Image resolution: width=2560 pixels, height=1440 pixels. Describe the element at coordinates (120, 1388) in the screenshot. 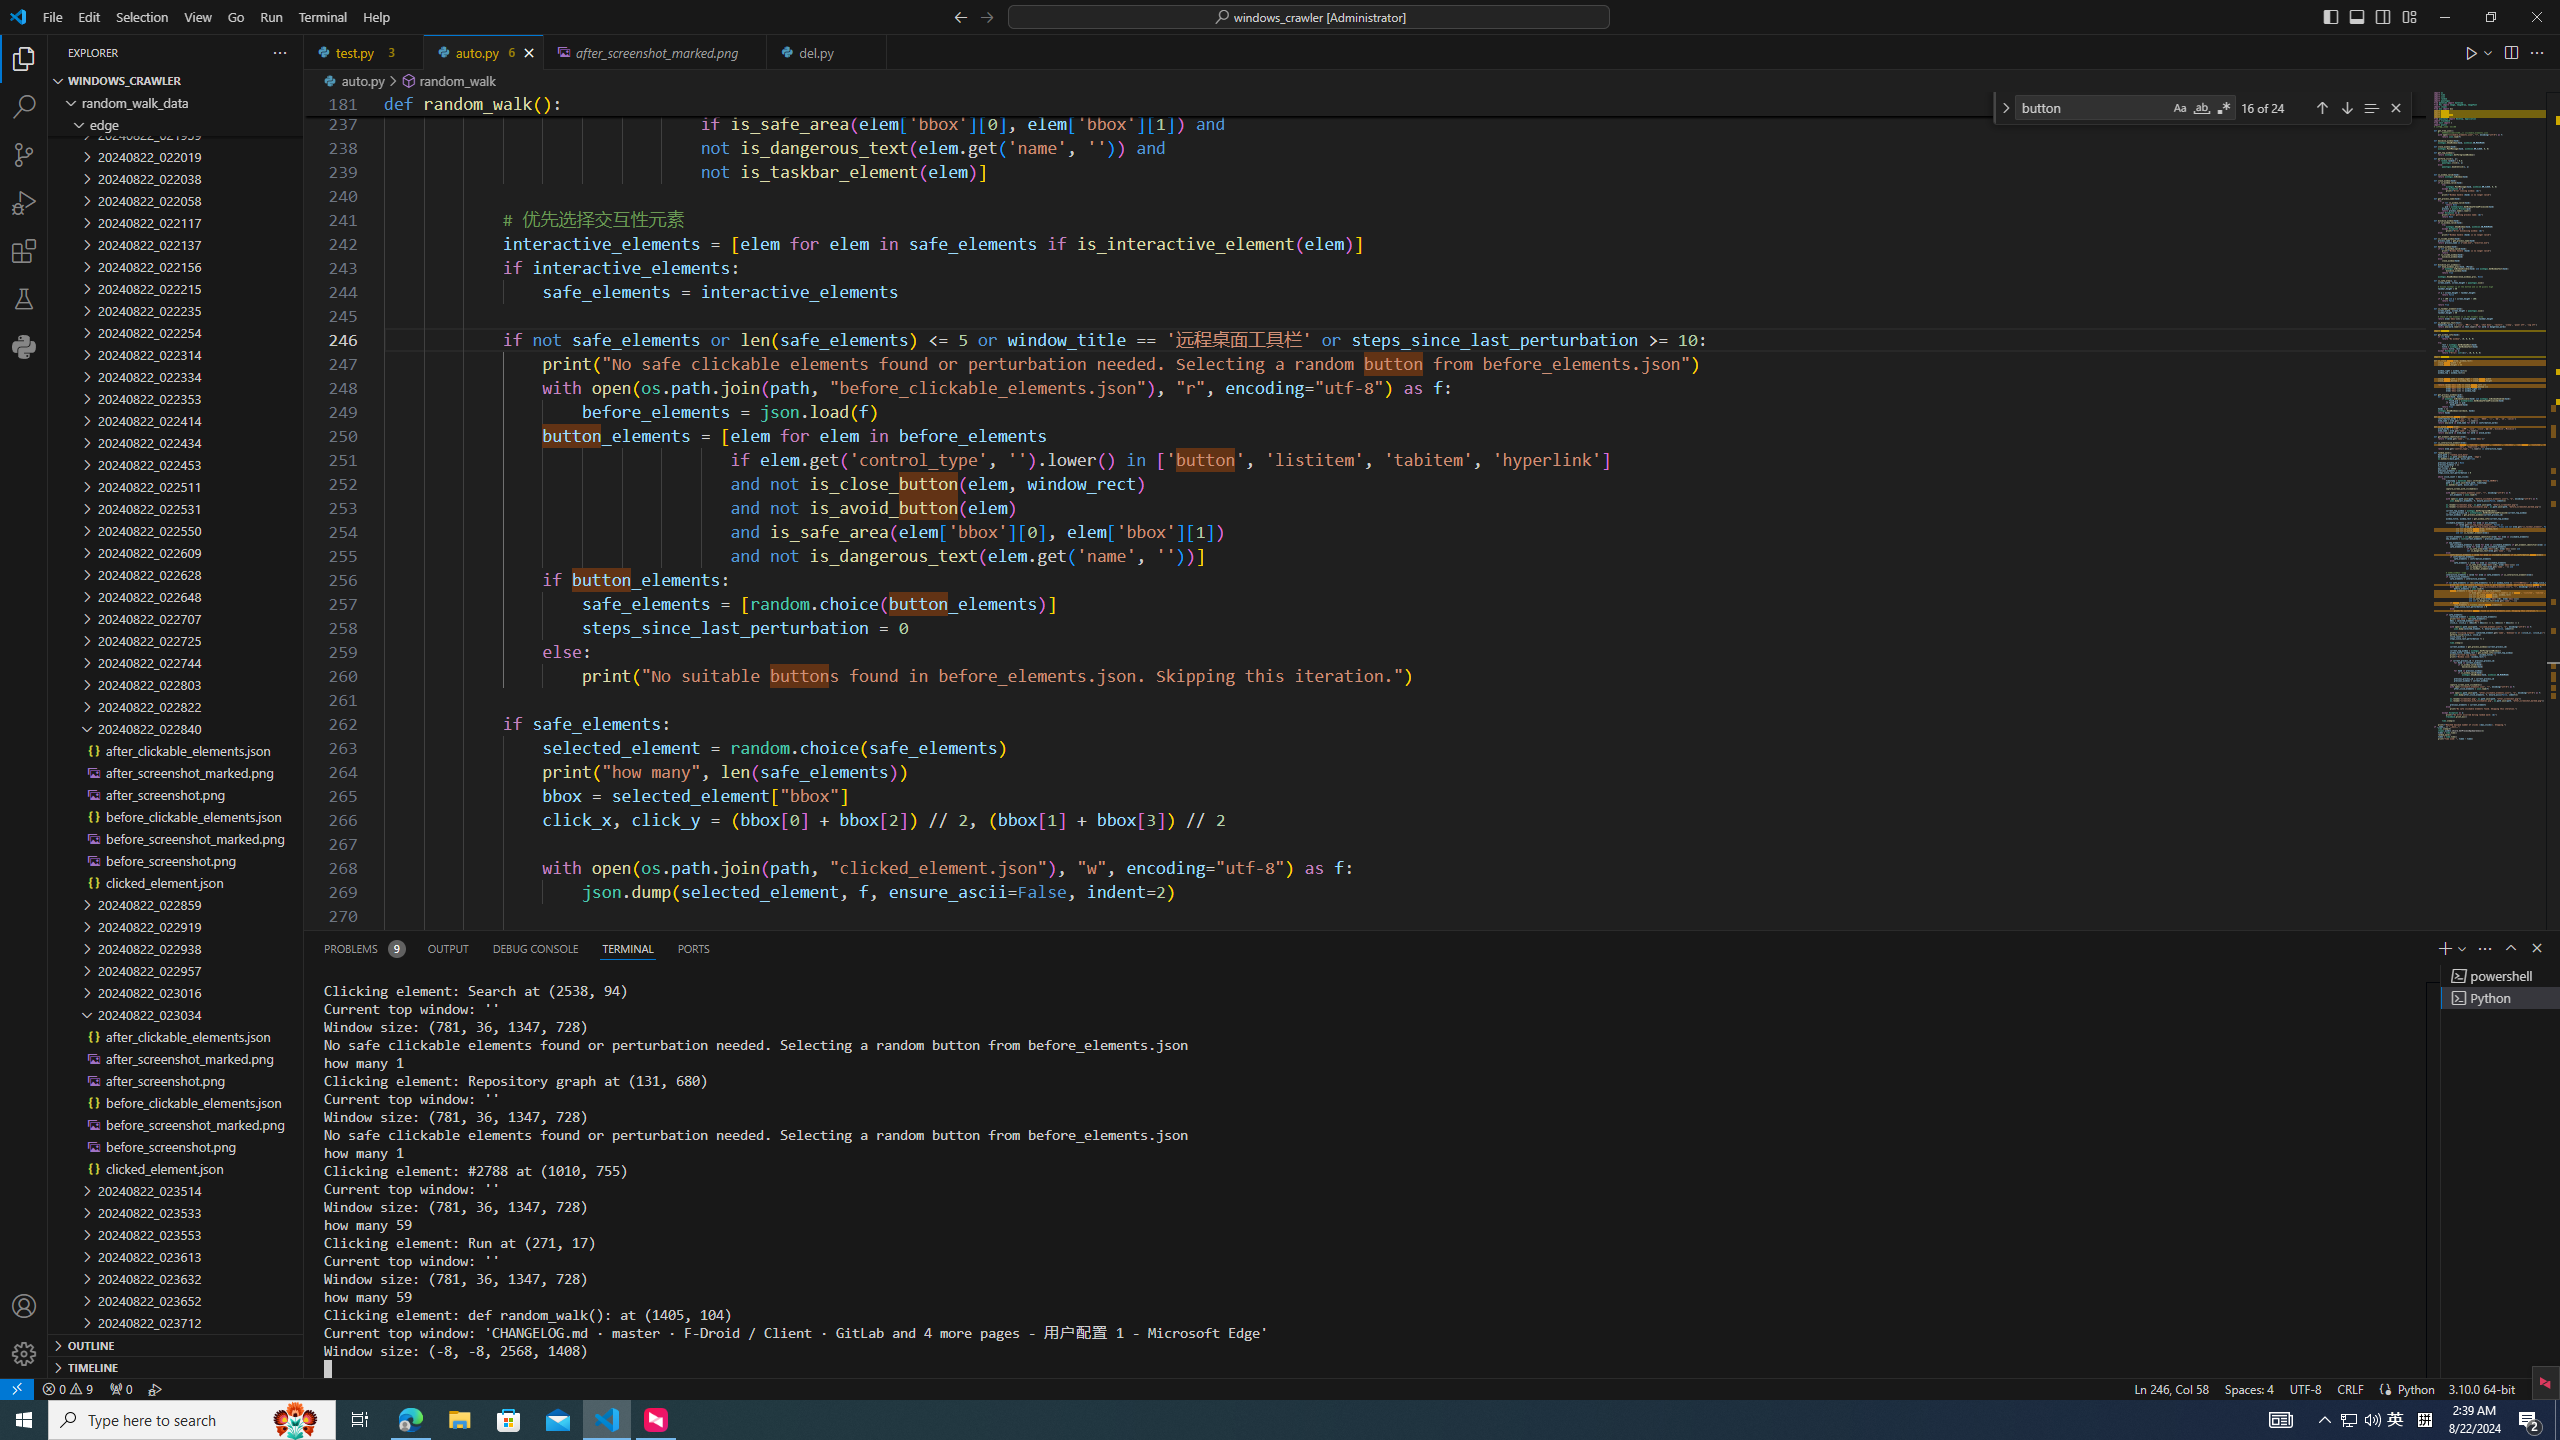

I see `No Ports Forwarded` at that location.